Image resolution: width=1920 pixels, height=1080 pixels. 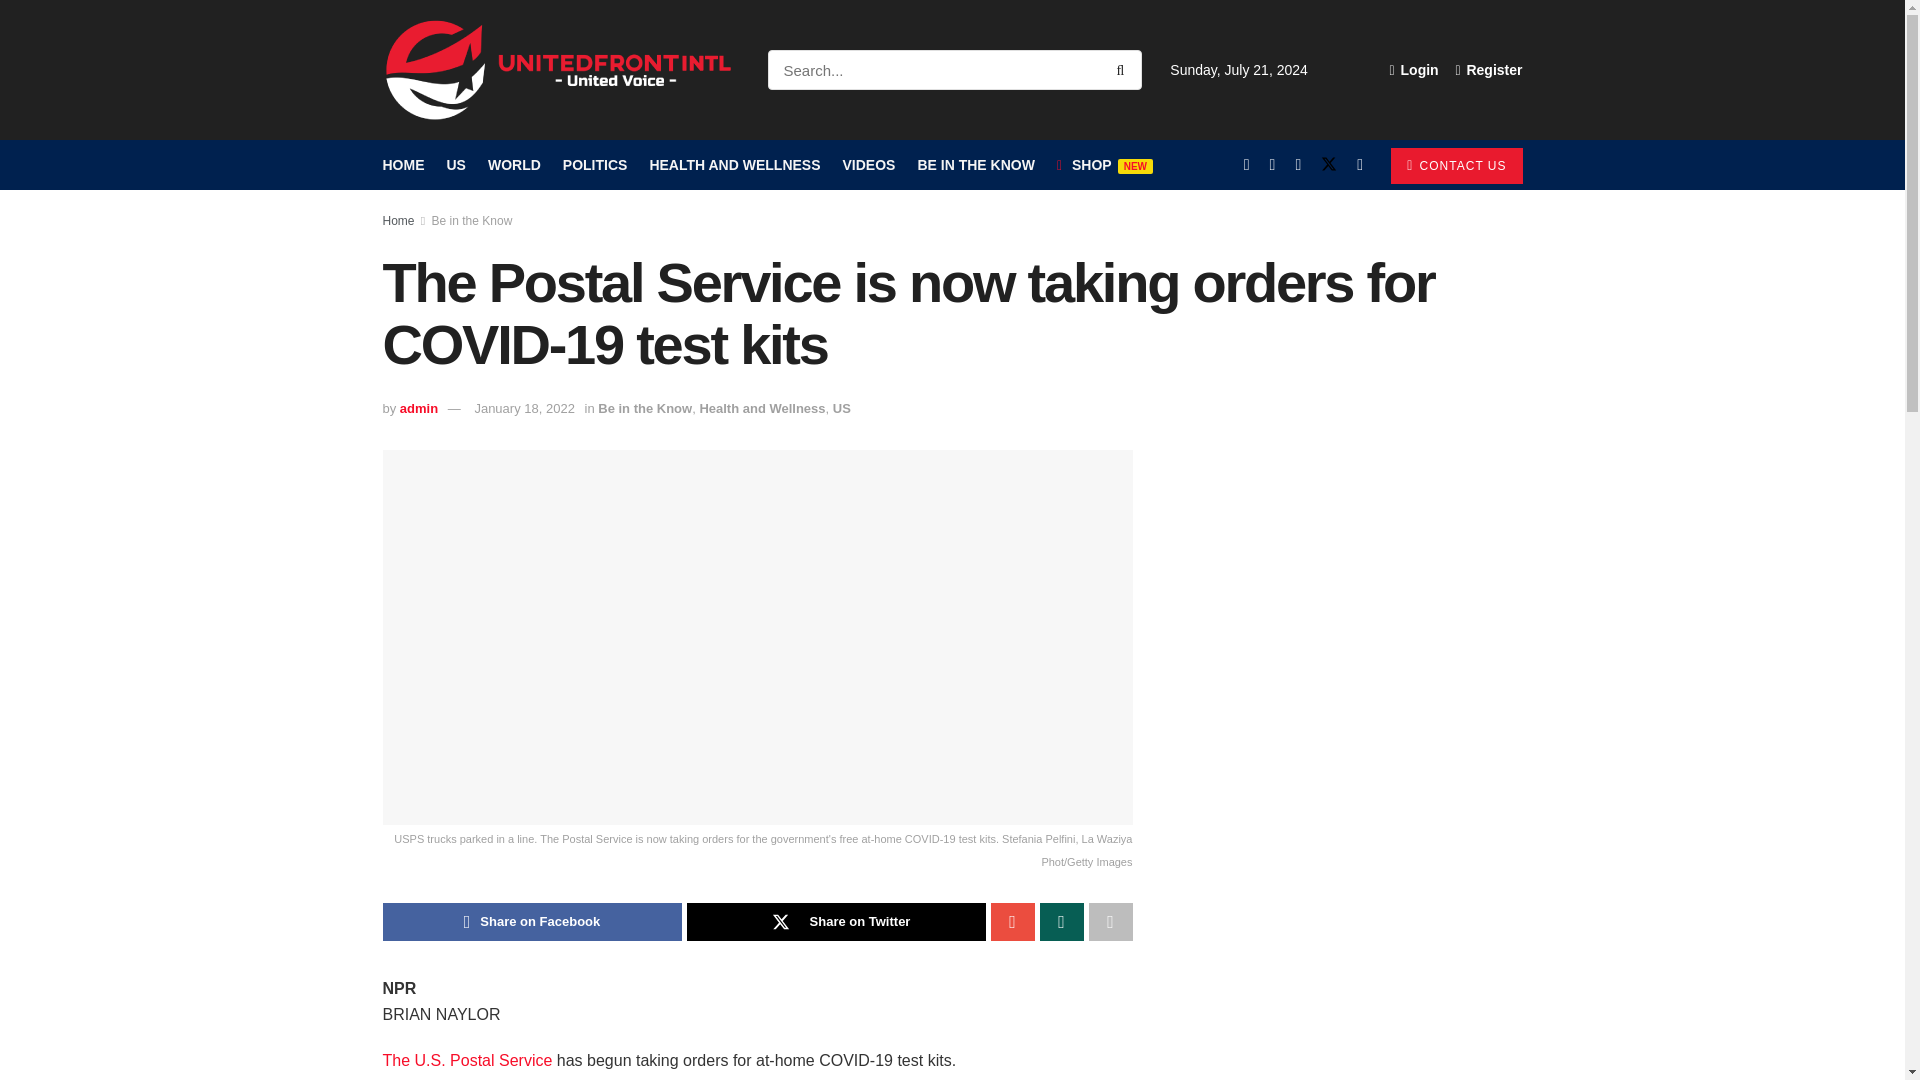 I want to click on admin, so click(x=418, y=408).